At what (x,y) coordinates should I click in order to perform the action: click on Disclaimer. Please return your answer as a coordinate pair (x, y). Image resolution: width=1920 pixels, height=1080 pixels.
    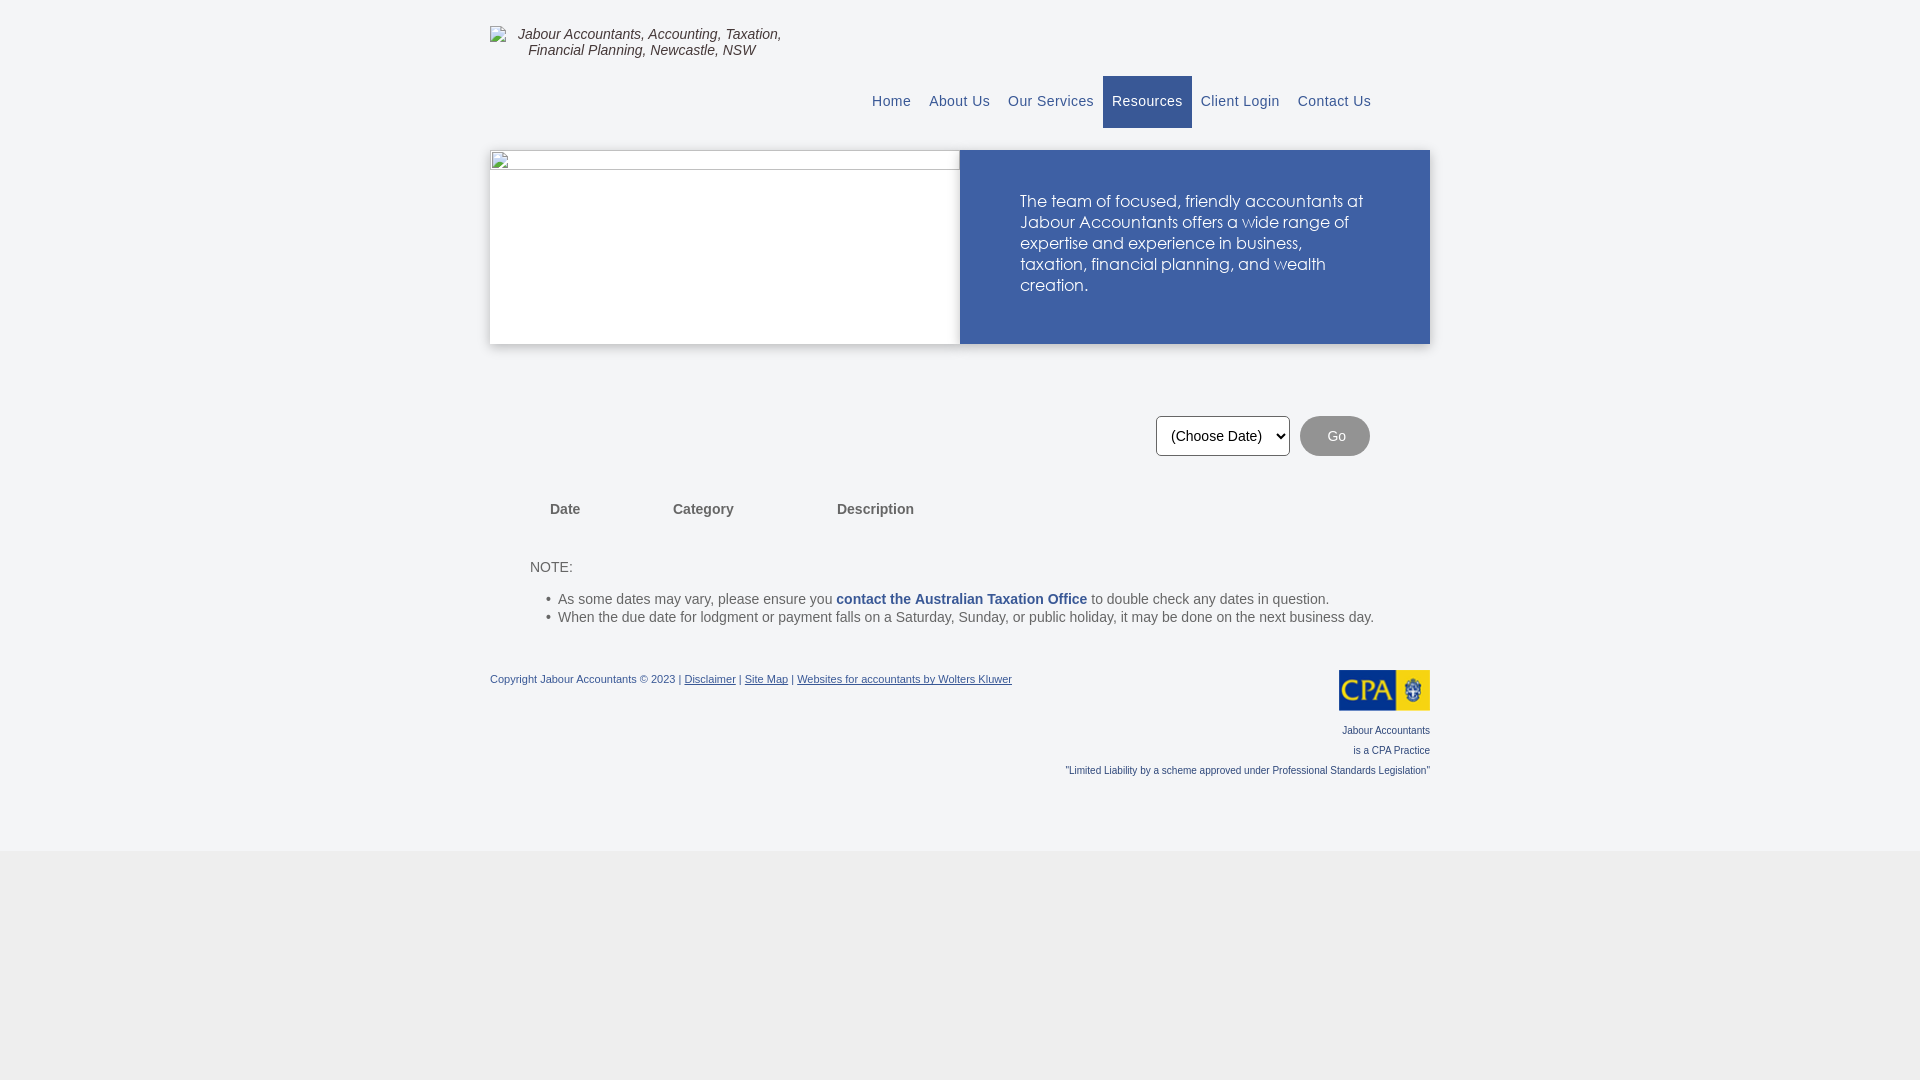
    Looking at the image, I should click on (710, 679).